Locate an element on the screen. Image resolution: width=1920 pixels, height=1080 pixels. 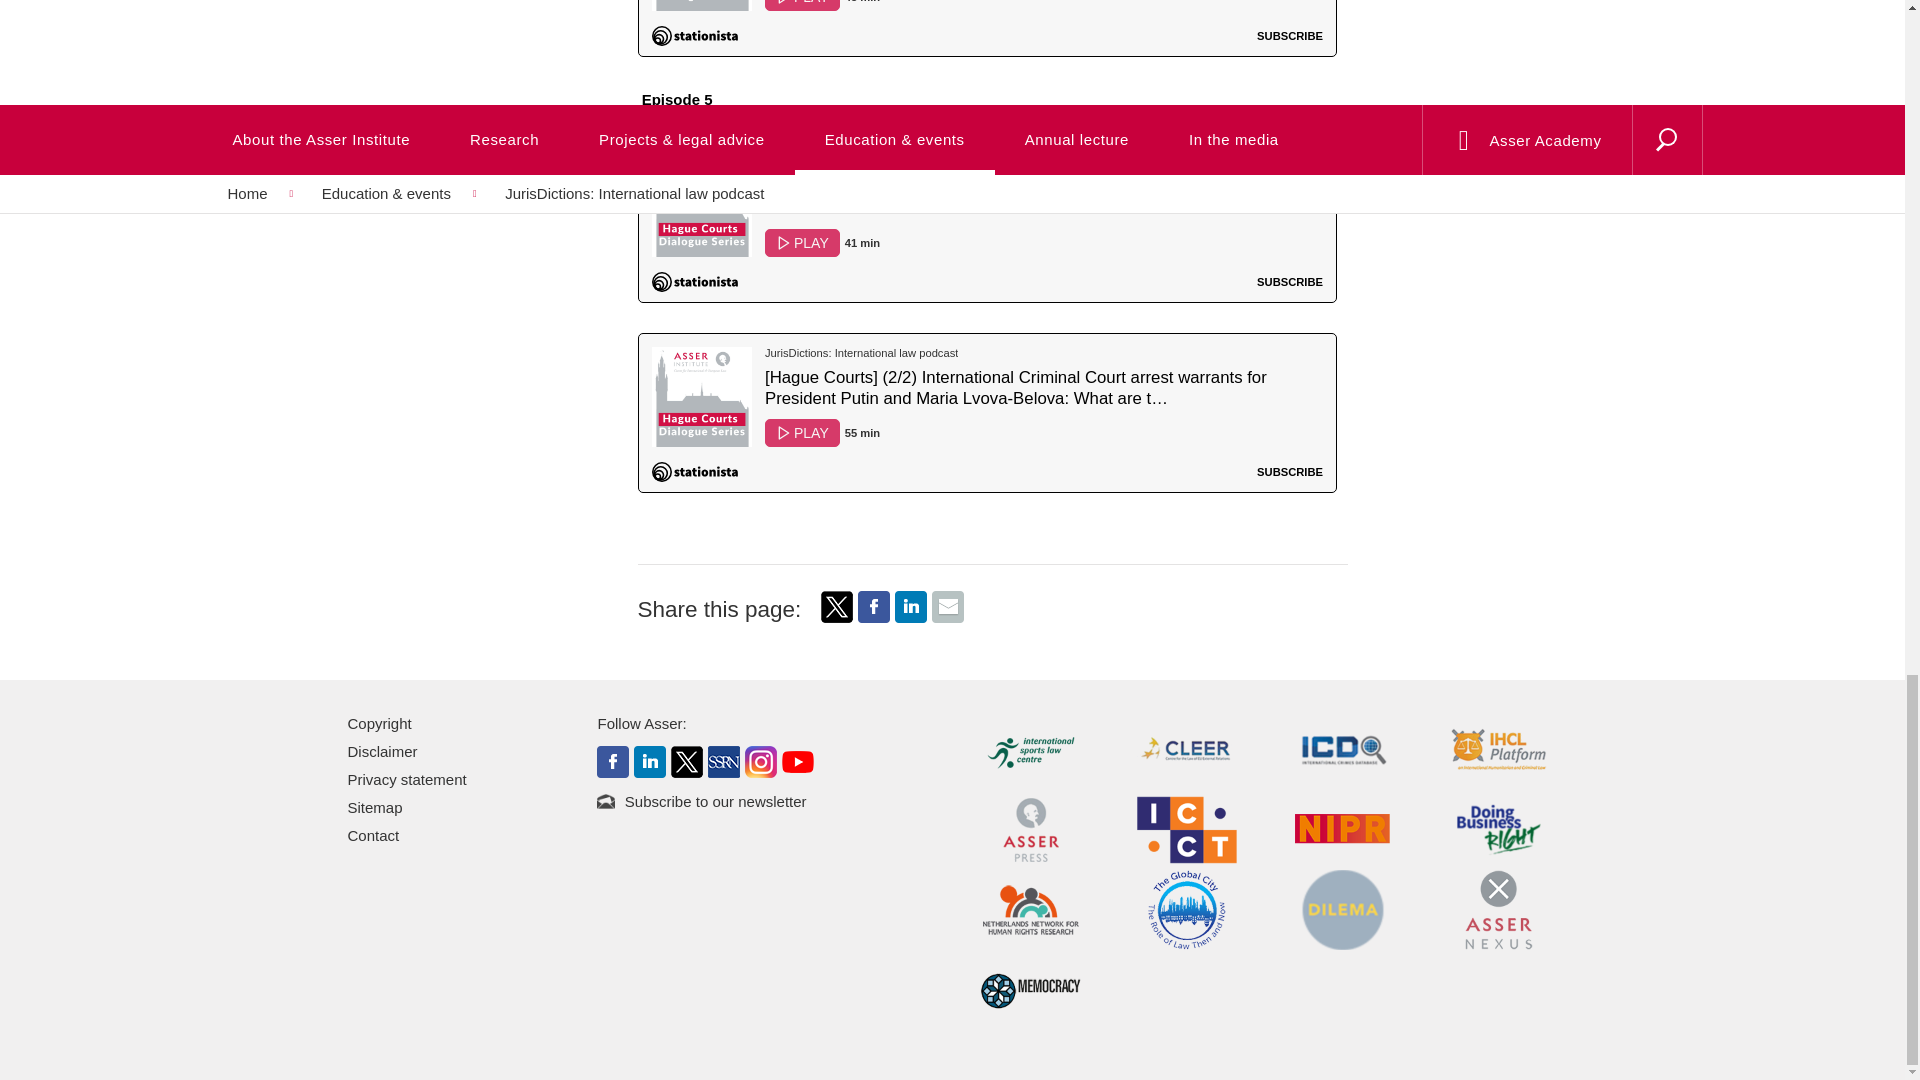
Email is located at coordinates (947, 606).